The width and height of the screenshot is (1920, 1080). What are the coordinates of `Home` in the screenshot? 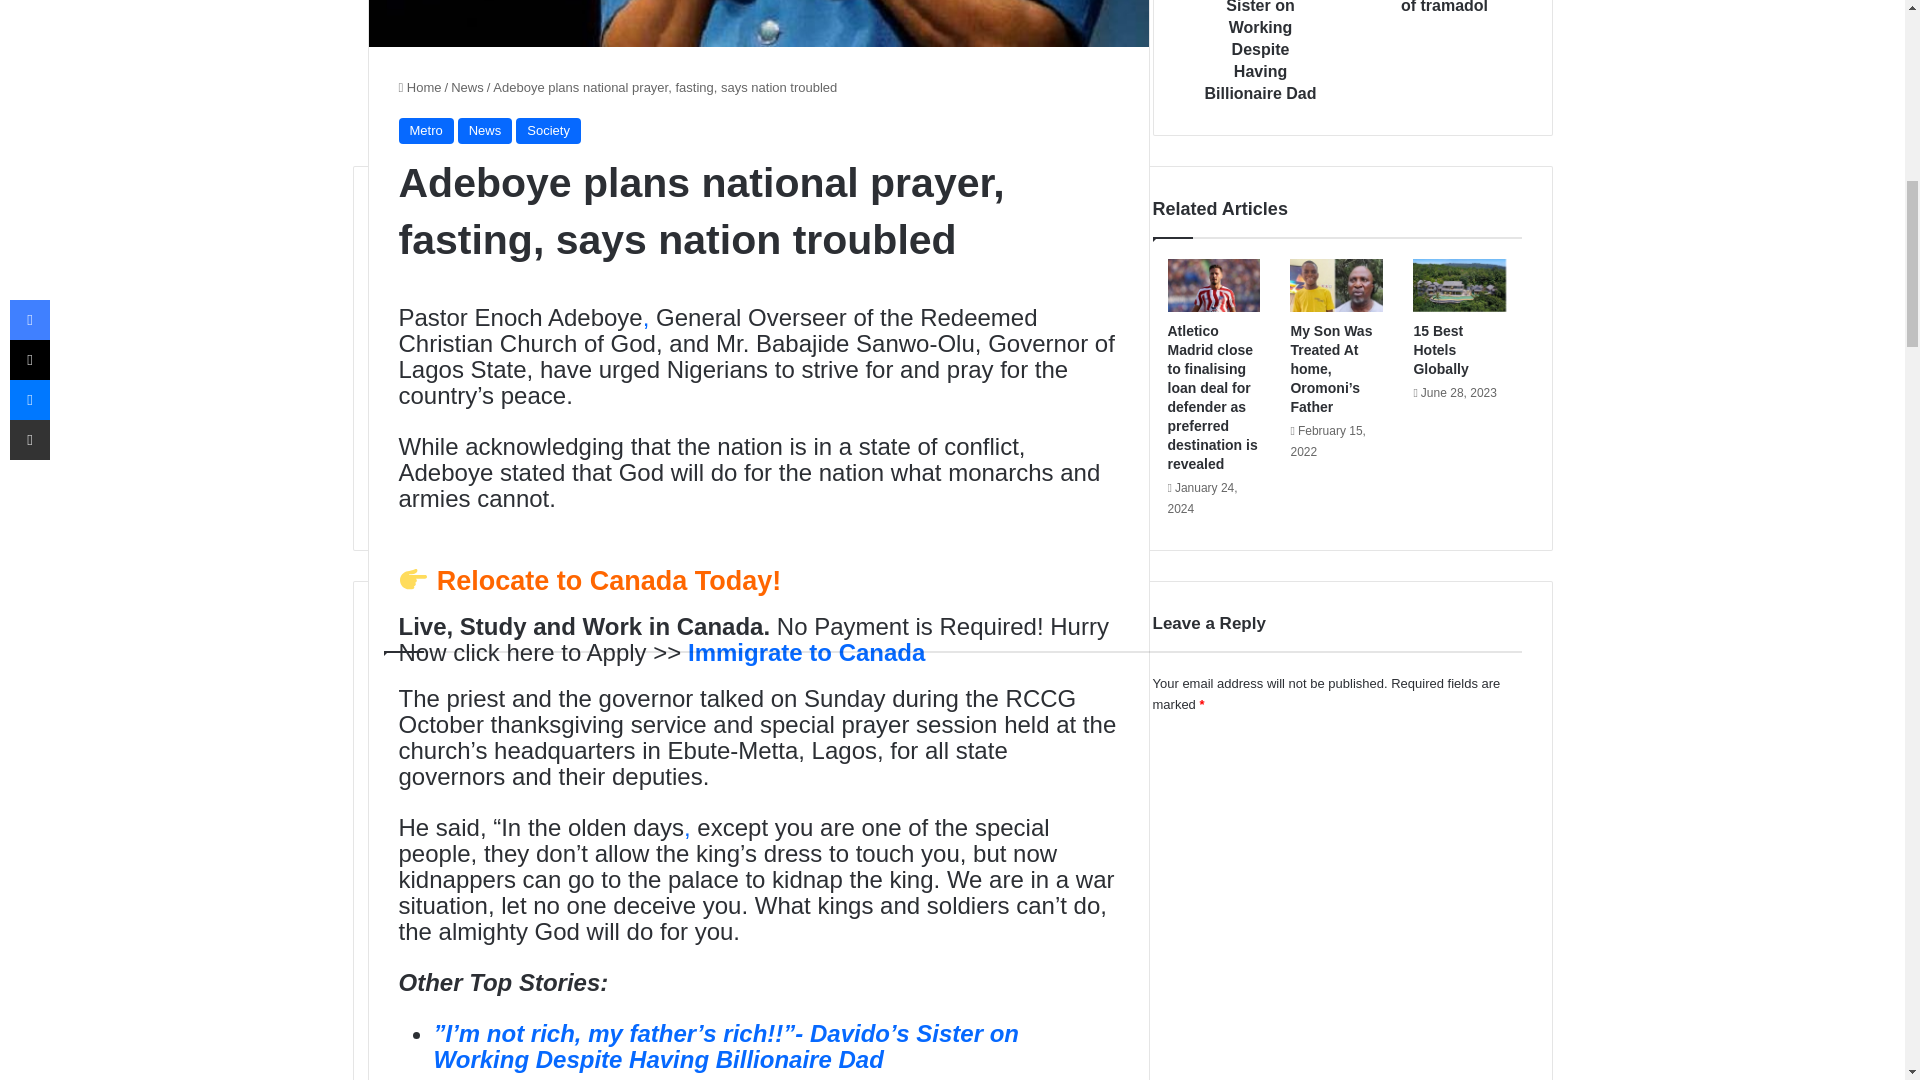 It's located at (419, 87).